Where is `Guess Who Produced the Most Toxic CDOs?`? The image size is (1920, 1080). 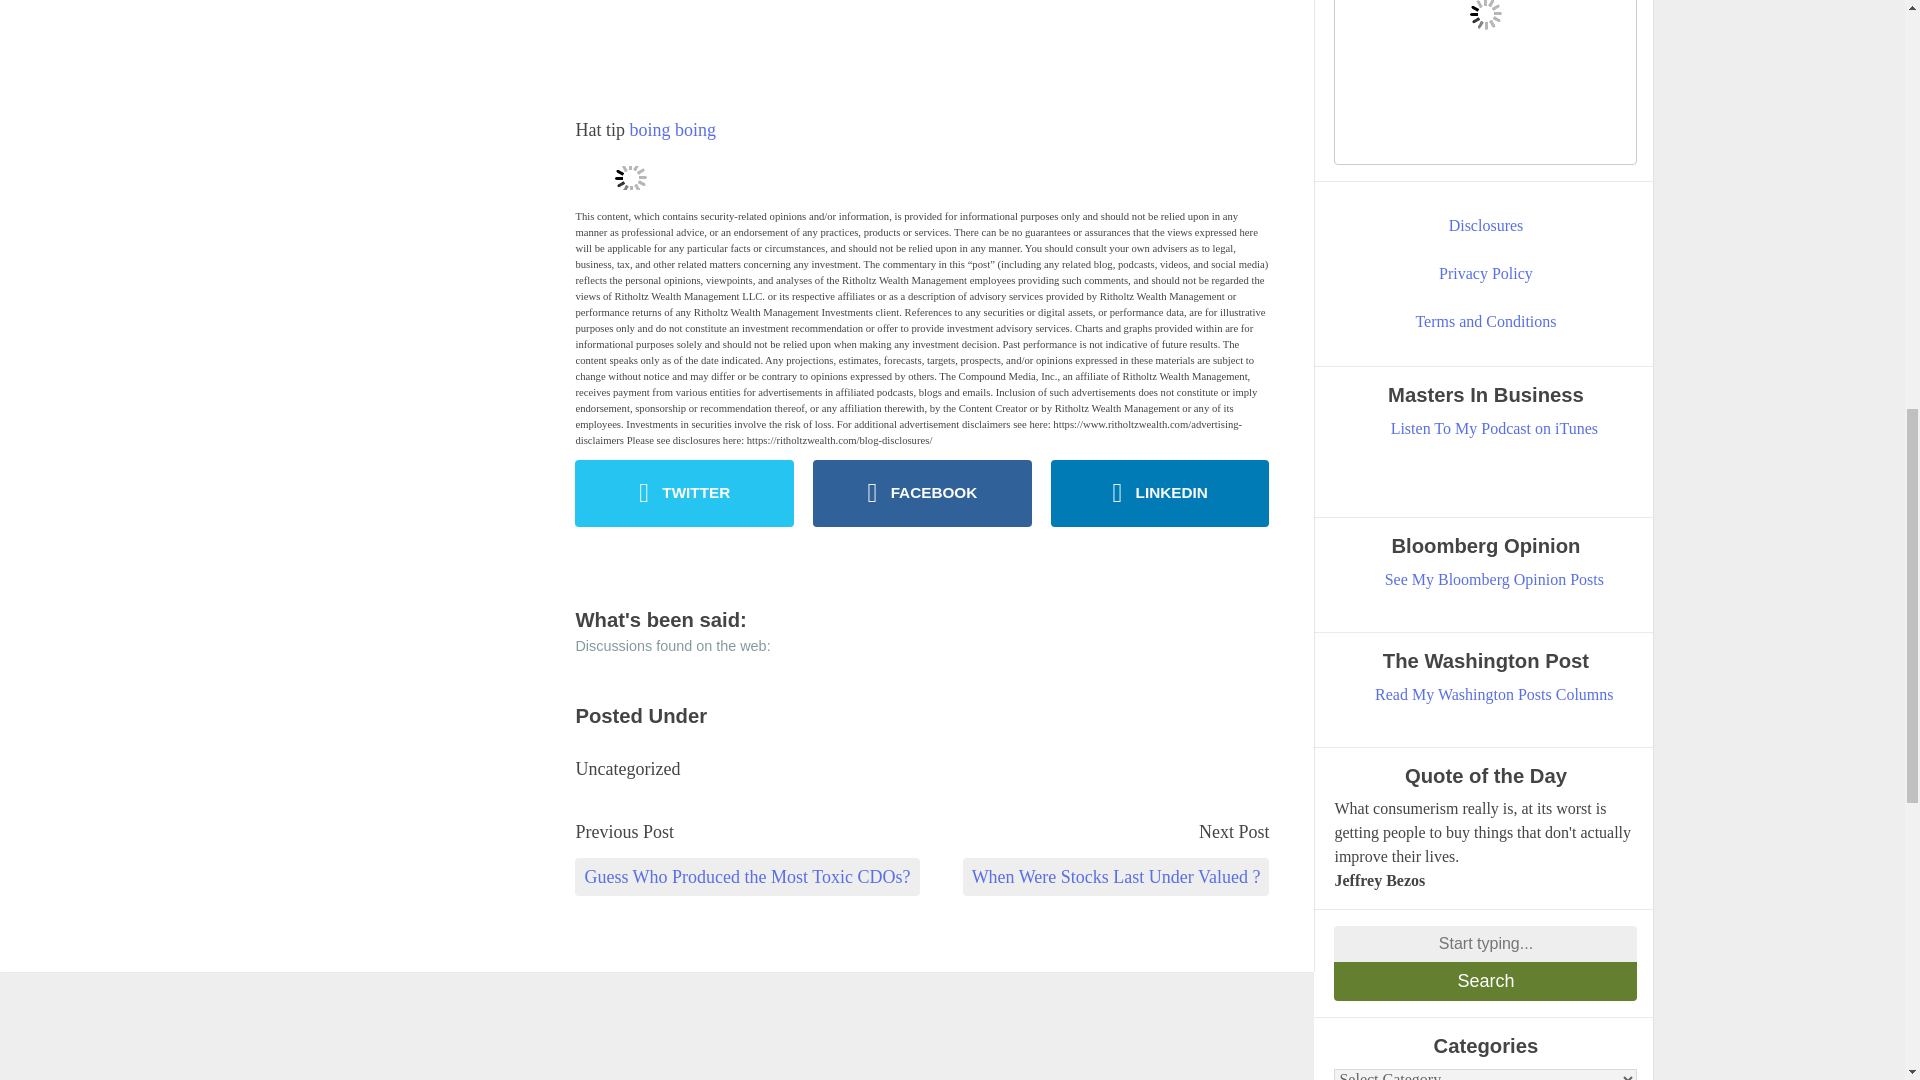 Guess Who Produced the Most Toxic CDOs? is located at coordinates (746, 876).